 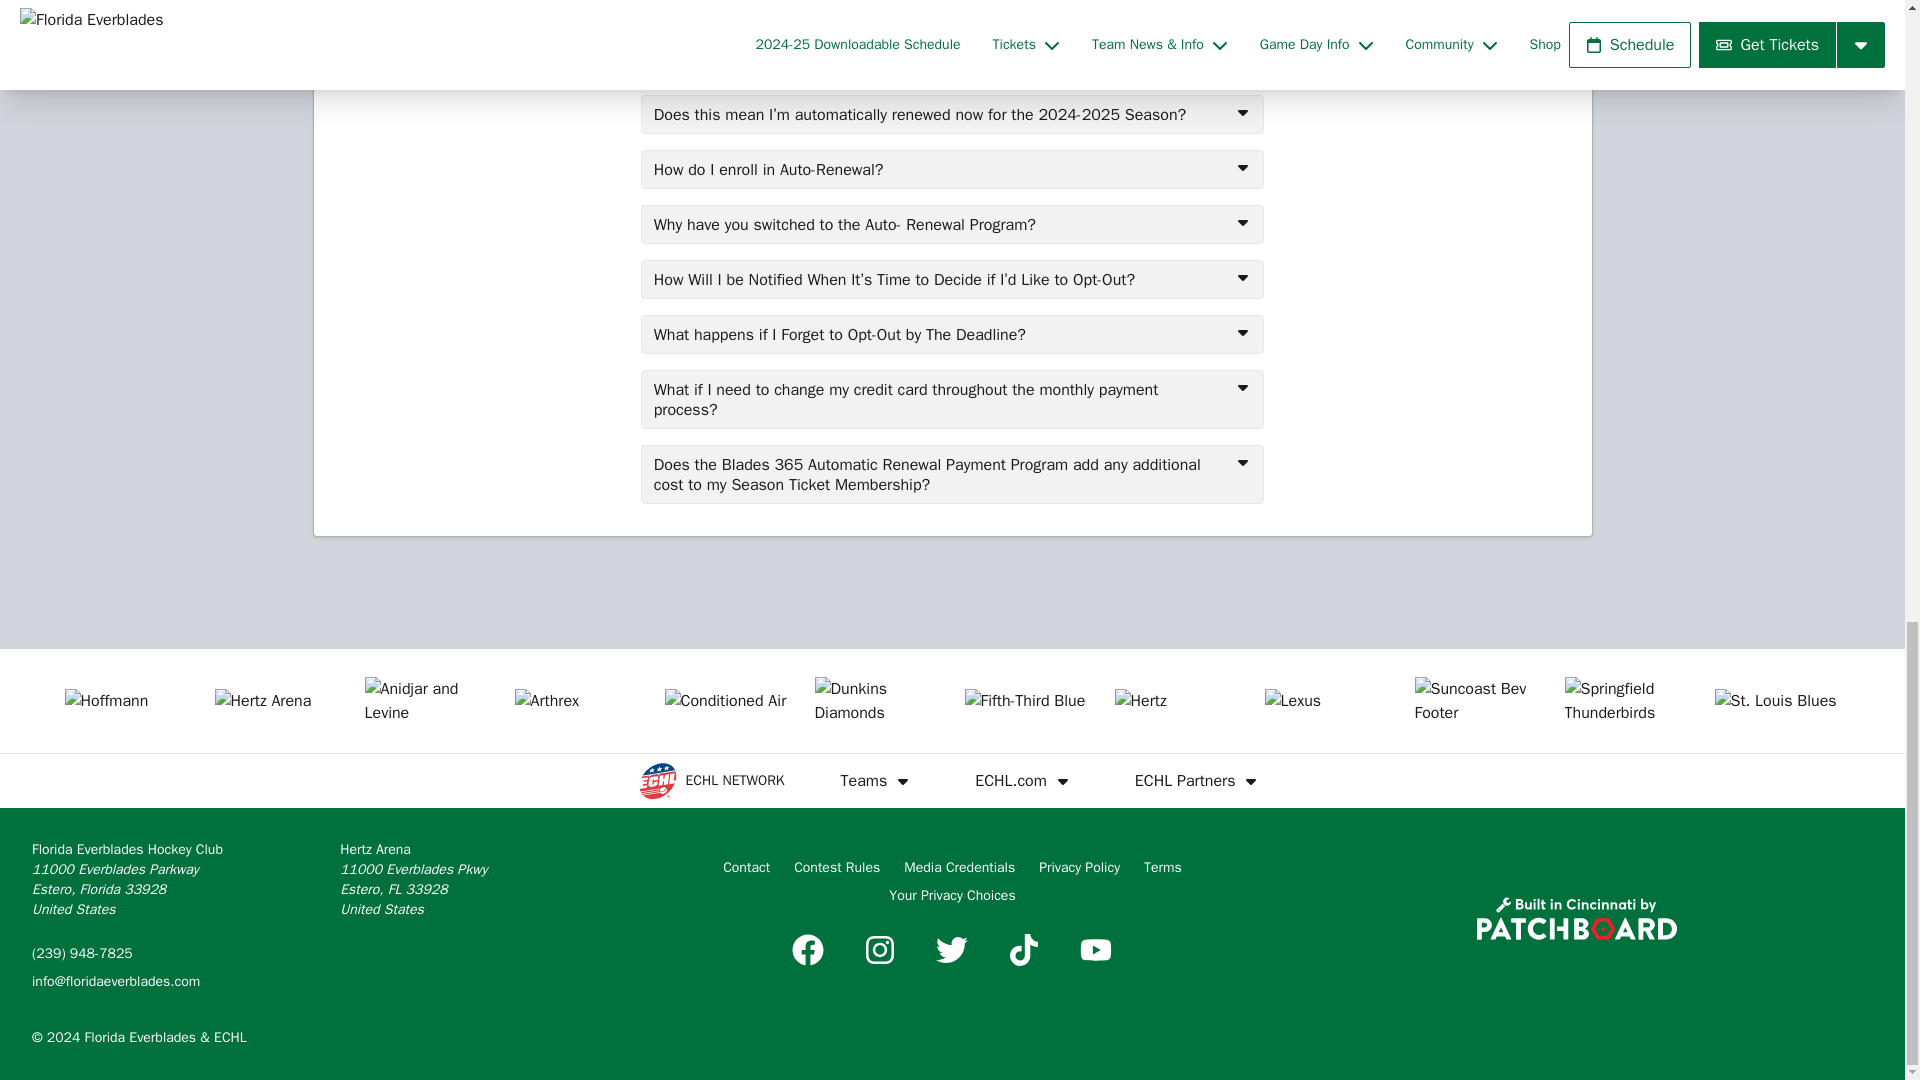 I want to click on Facebook, so click(x=807, y=950).